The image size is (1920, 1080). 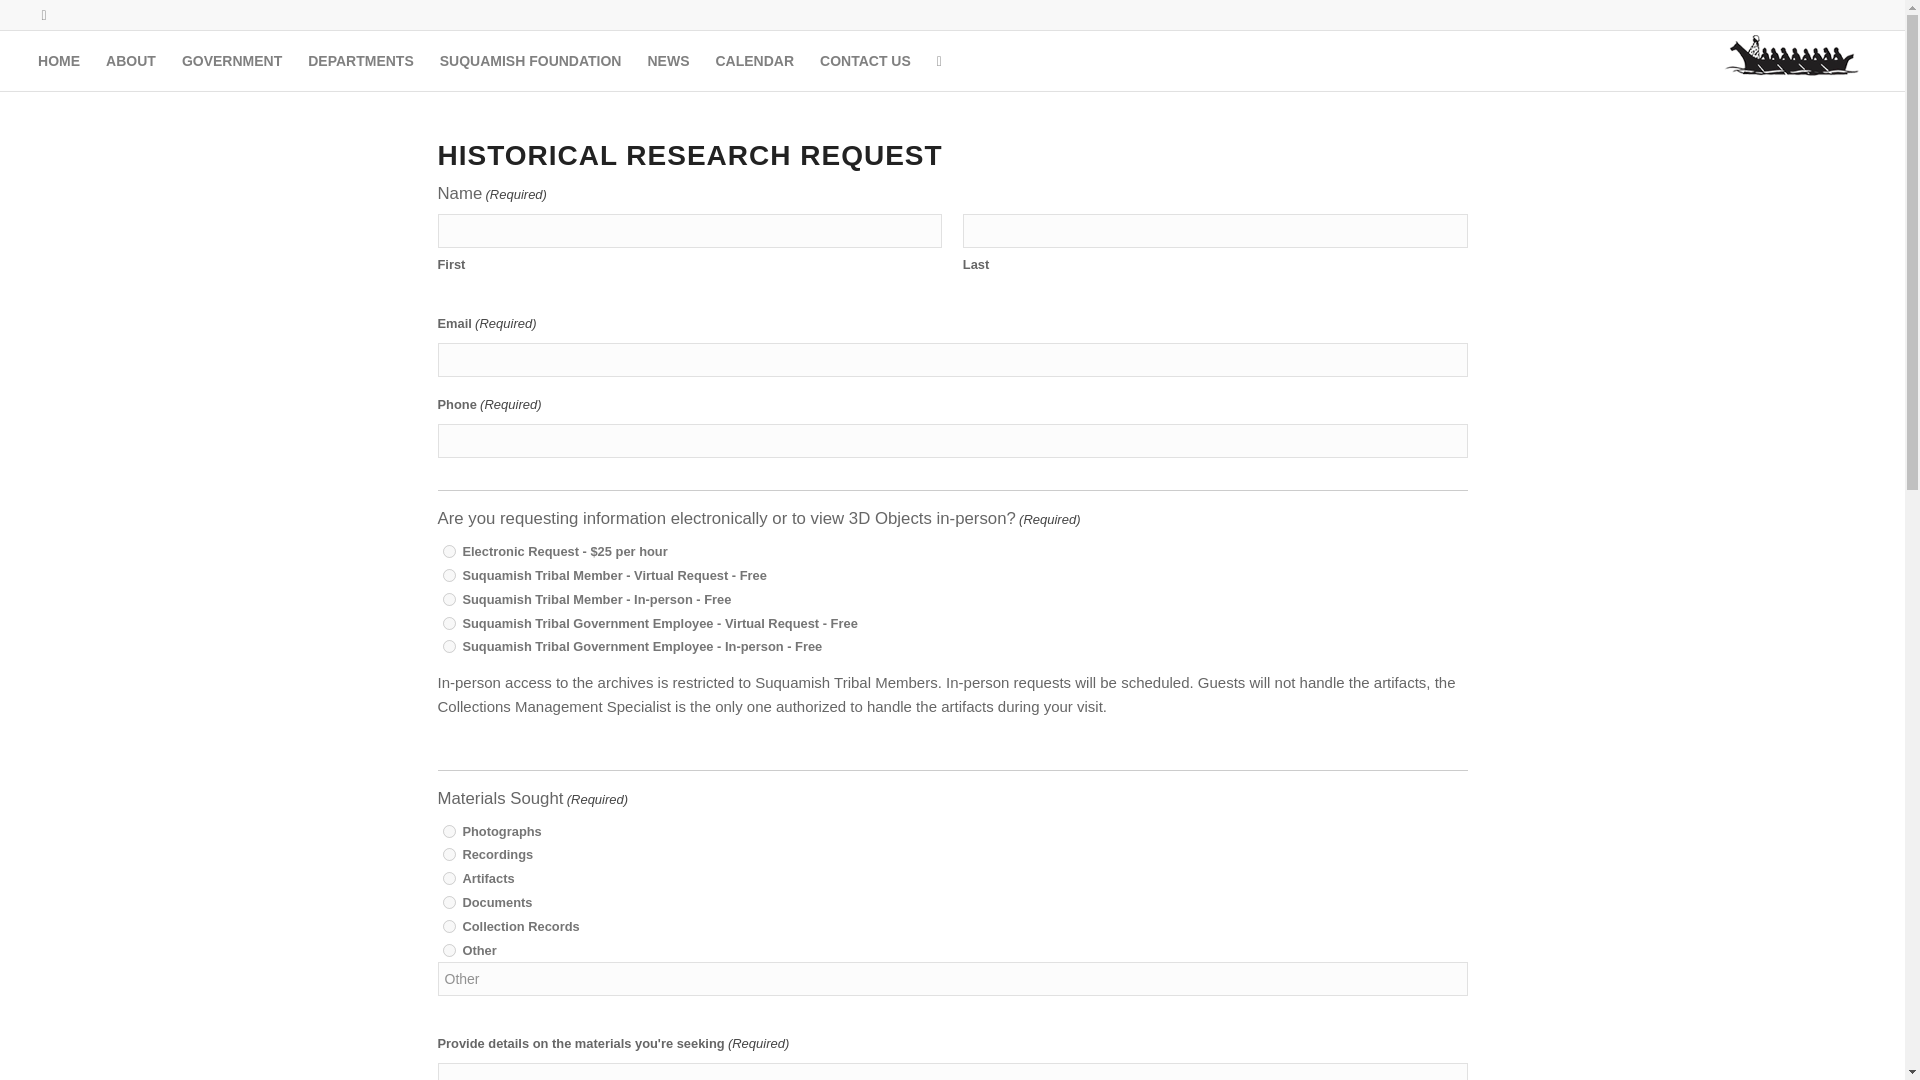 What do you see at coordinates (448, 926) in the screenshot?
I see `Collection Records` at bounding box center [448, 926].